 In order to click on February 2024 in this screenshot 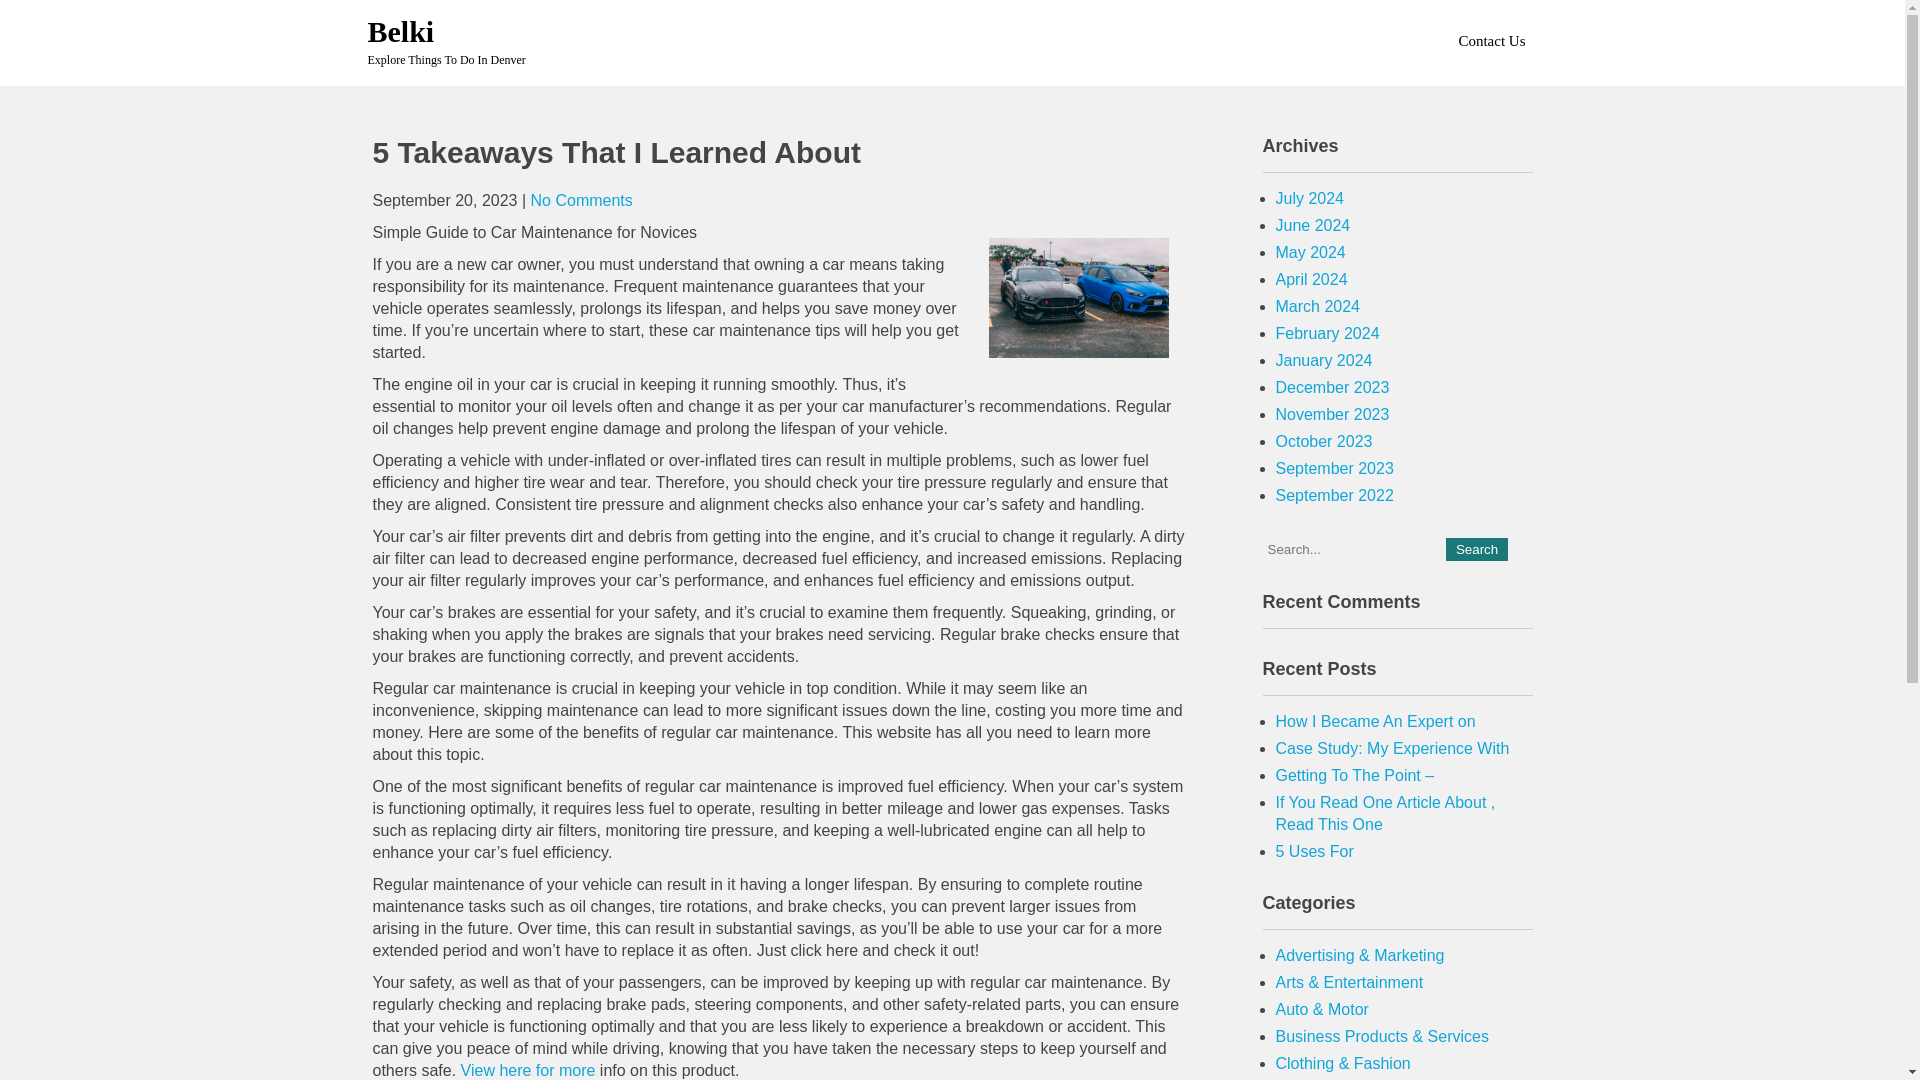, I will do `click(1328, 334)`.